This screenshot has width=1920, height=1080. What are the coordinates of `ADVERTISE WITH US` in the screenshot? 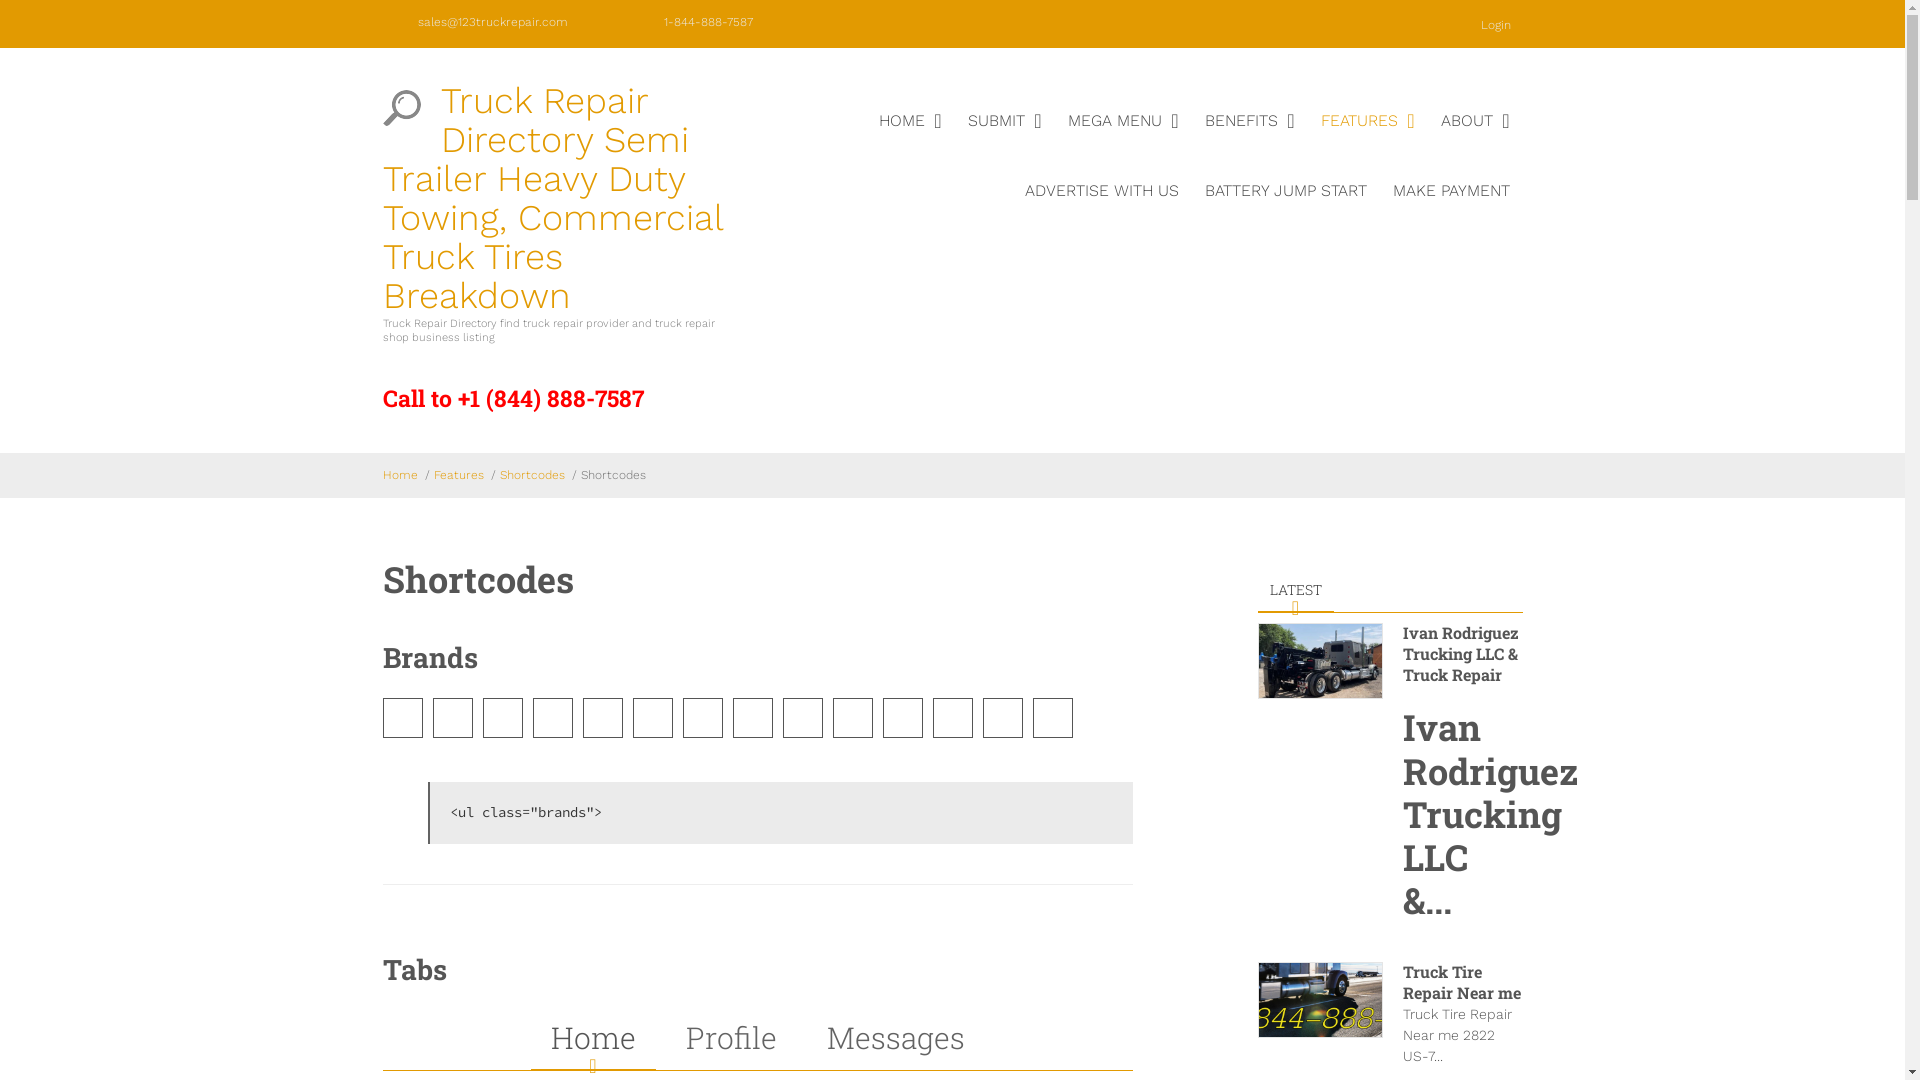 It's located at (1102, 207).